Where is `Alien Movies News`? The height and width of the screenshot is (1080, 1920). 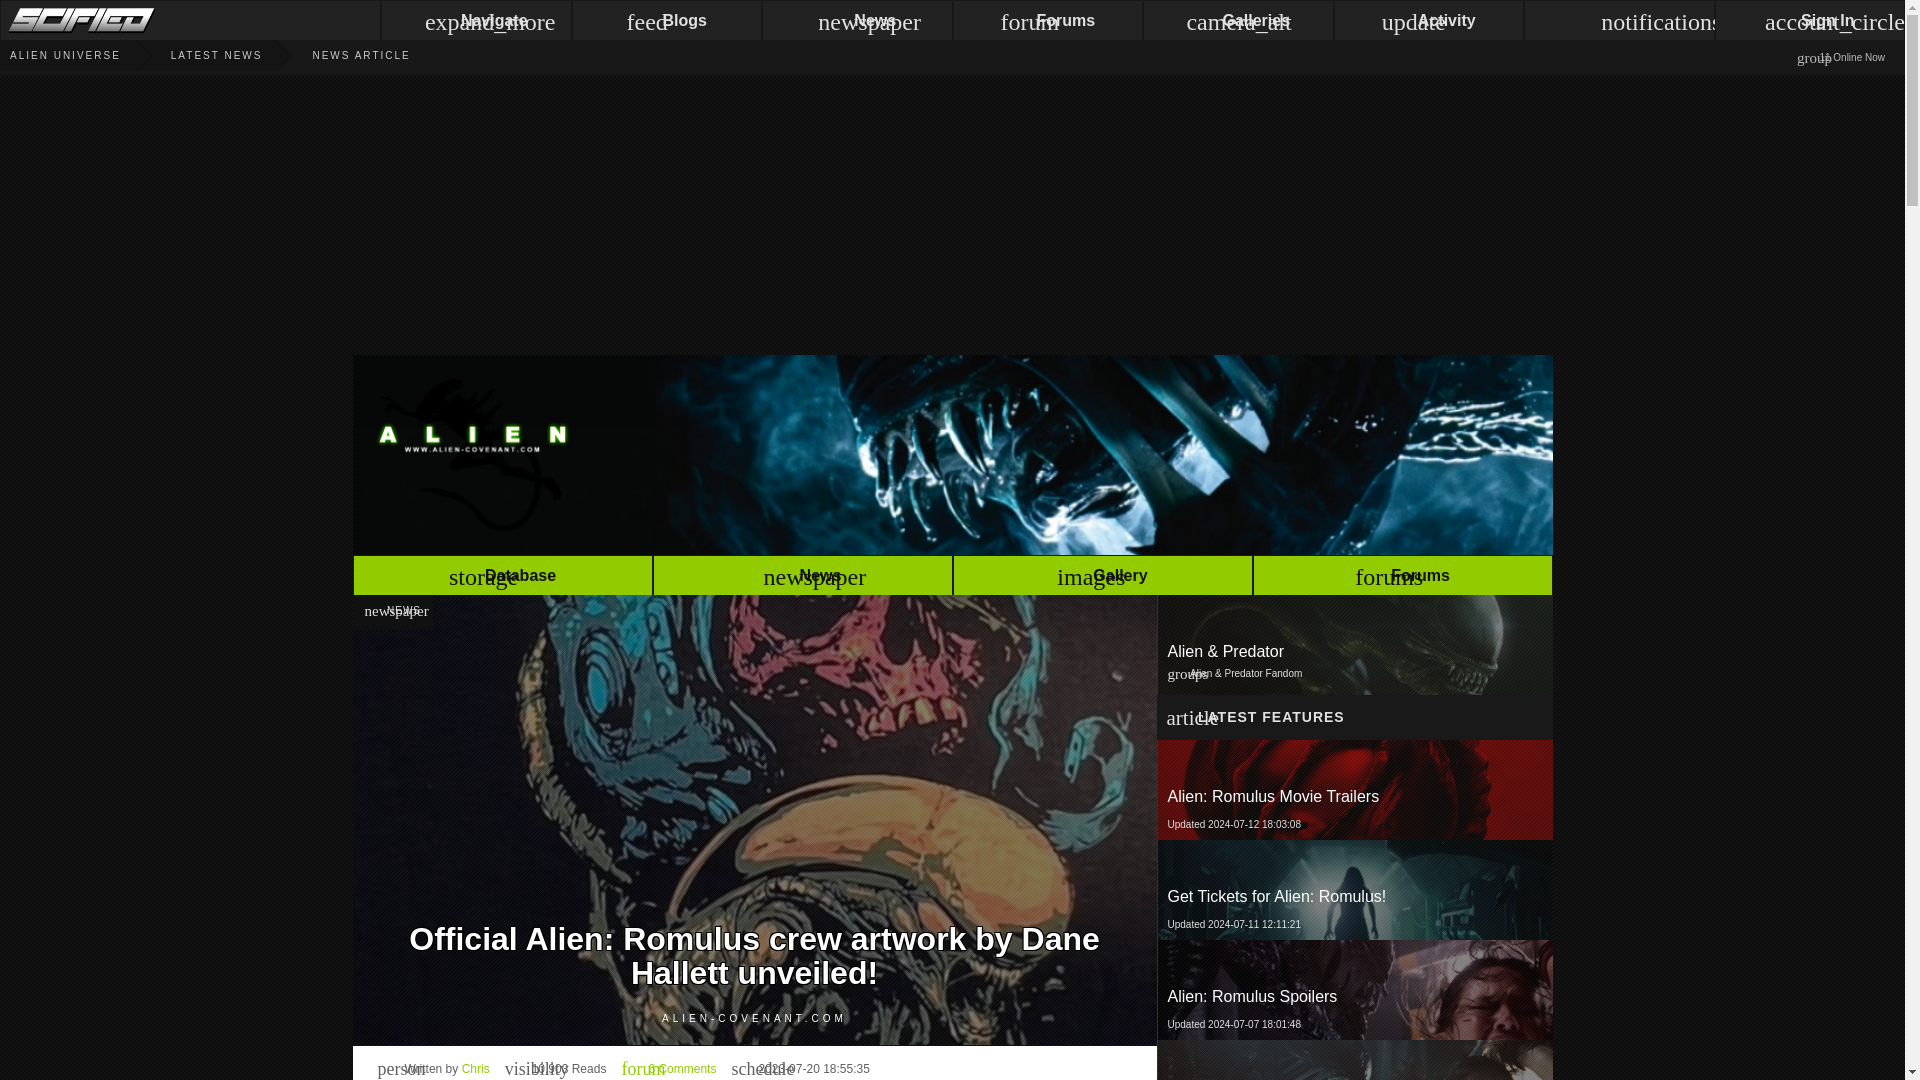
Alien Movies News is located at coordinates (192, 55).